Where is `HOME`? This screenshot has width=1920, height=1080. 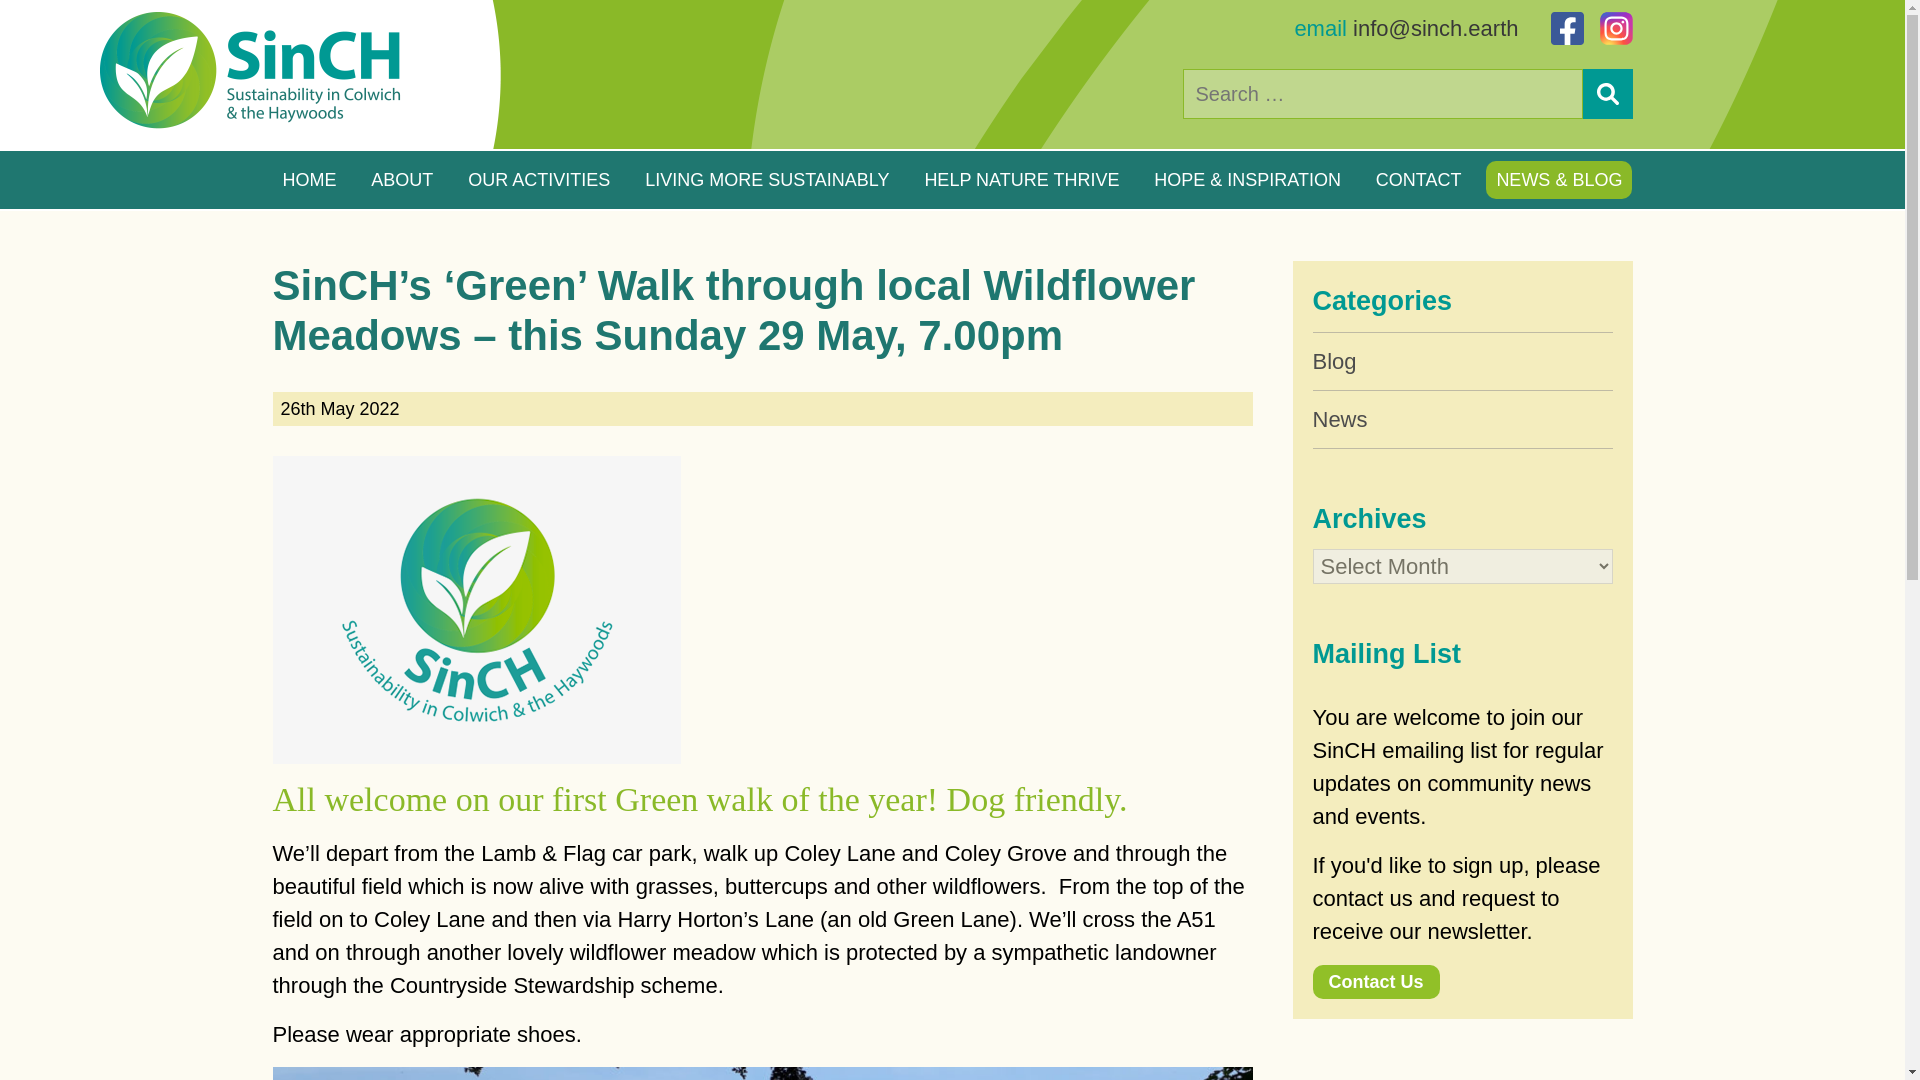 HOME is located at coordinates (308, 179).